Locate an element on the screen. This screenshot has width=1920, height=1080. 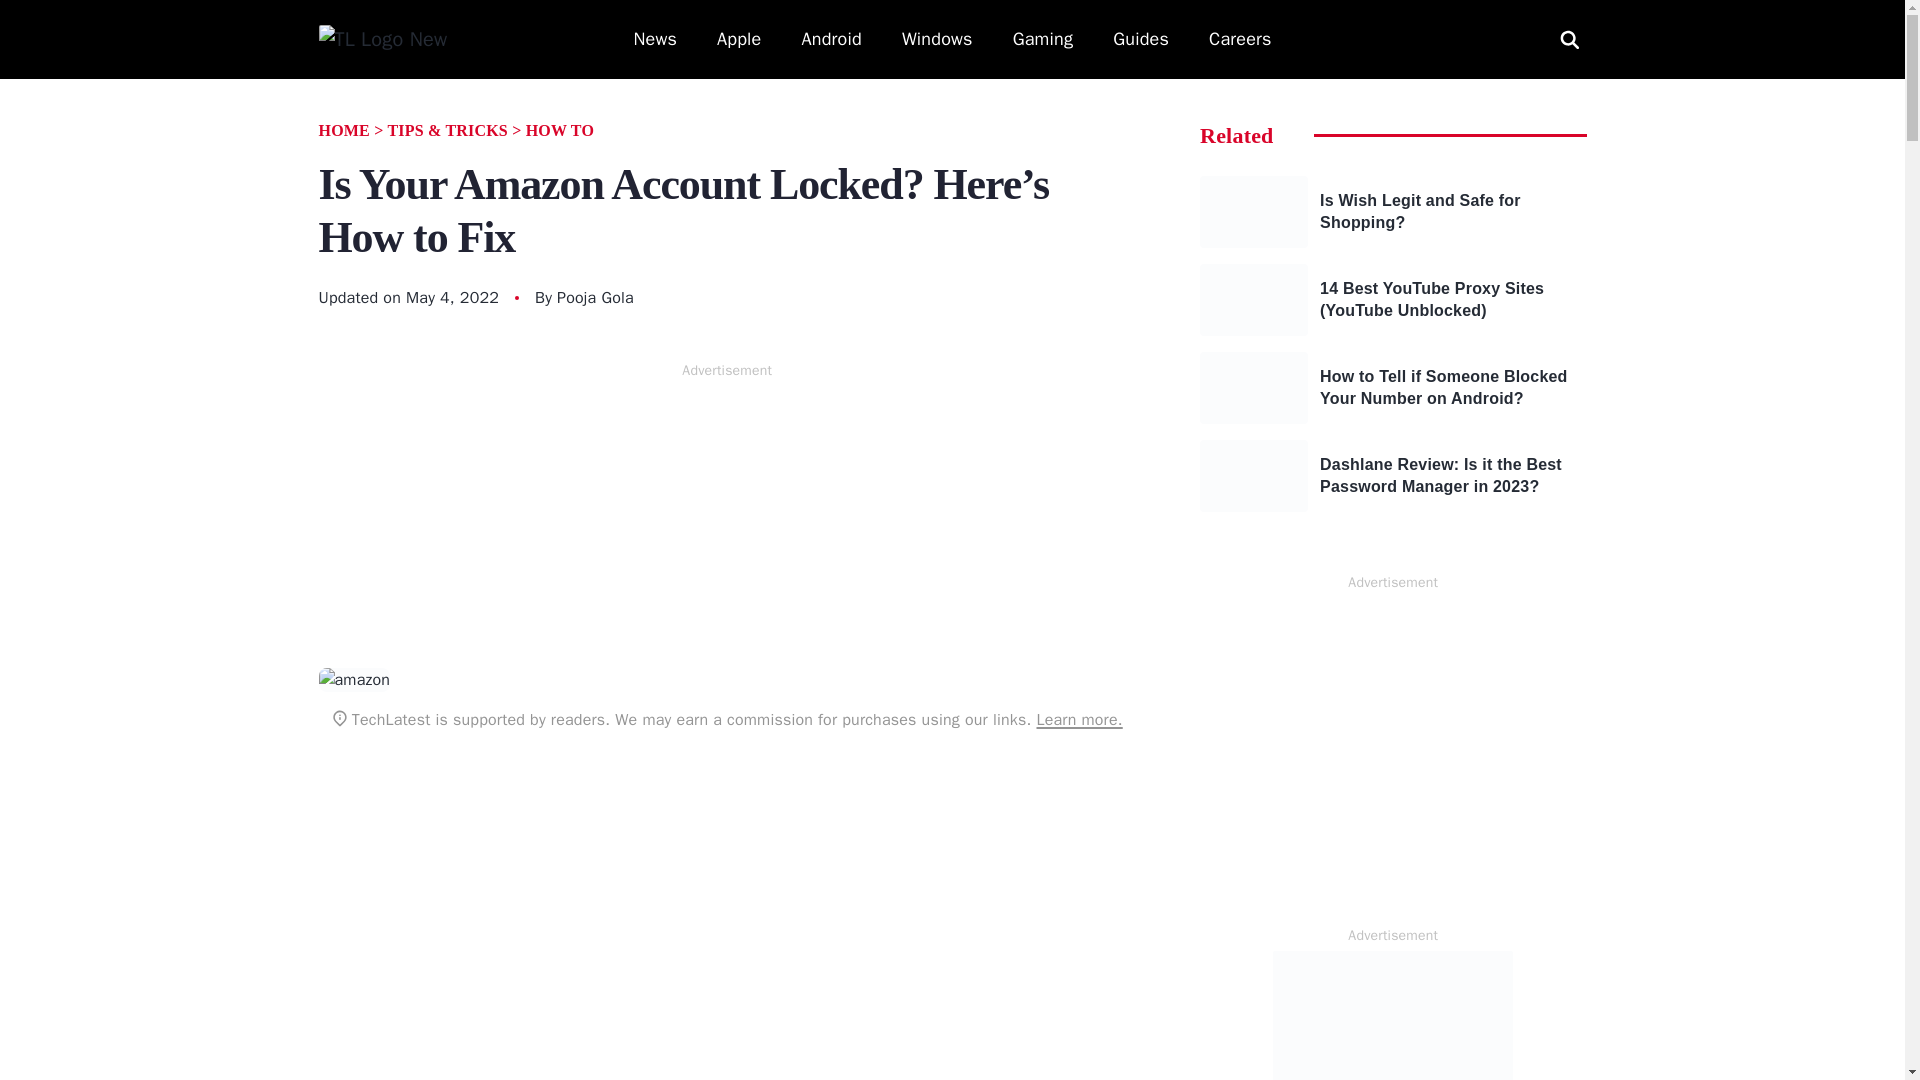
Gaming is located at coordinates (1043, 40).